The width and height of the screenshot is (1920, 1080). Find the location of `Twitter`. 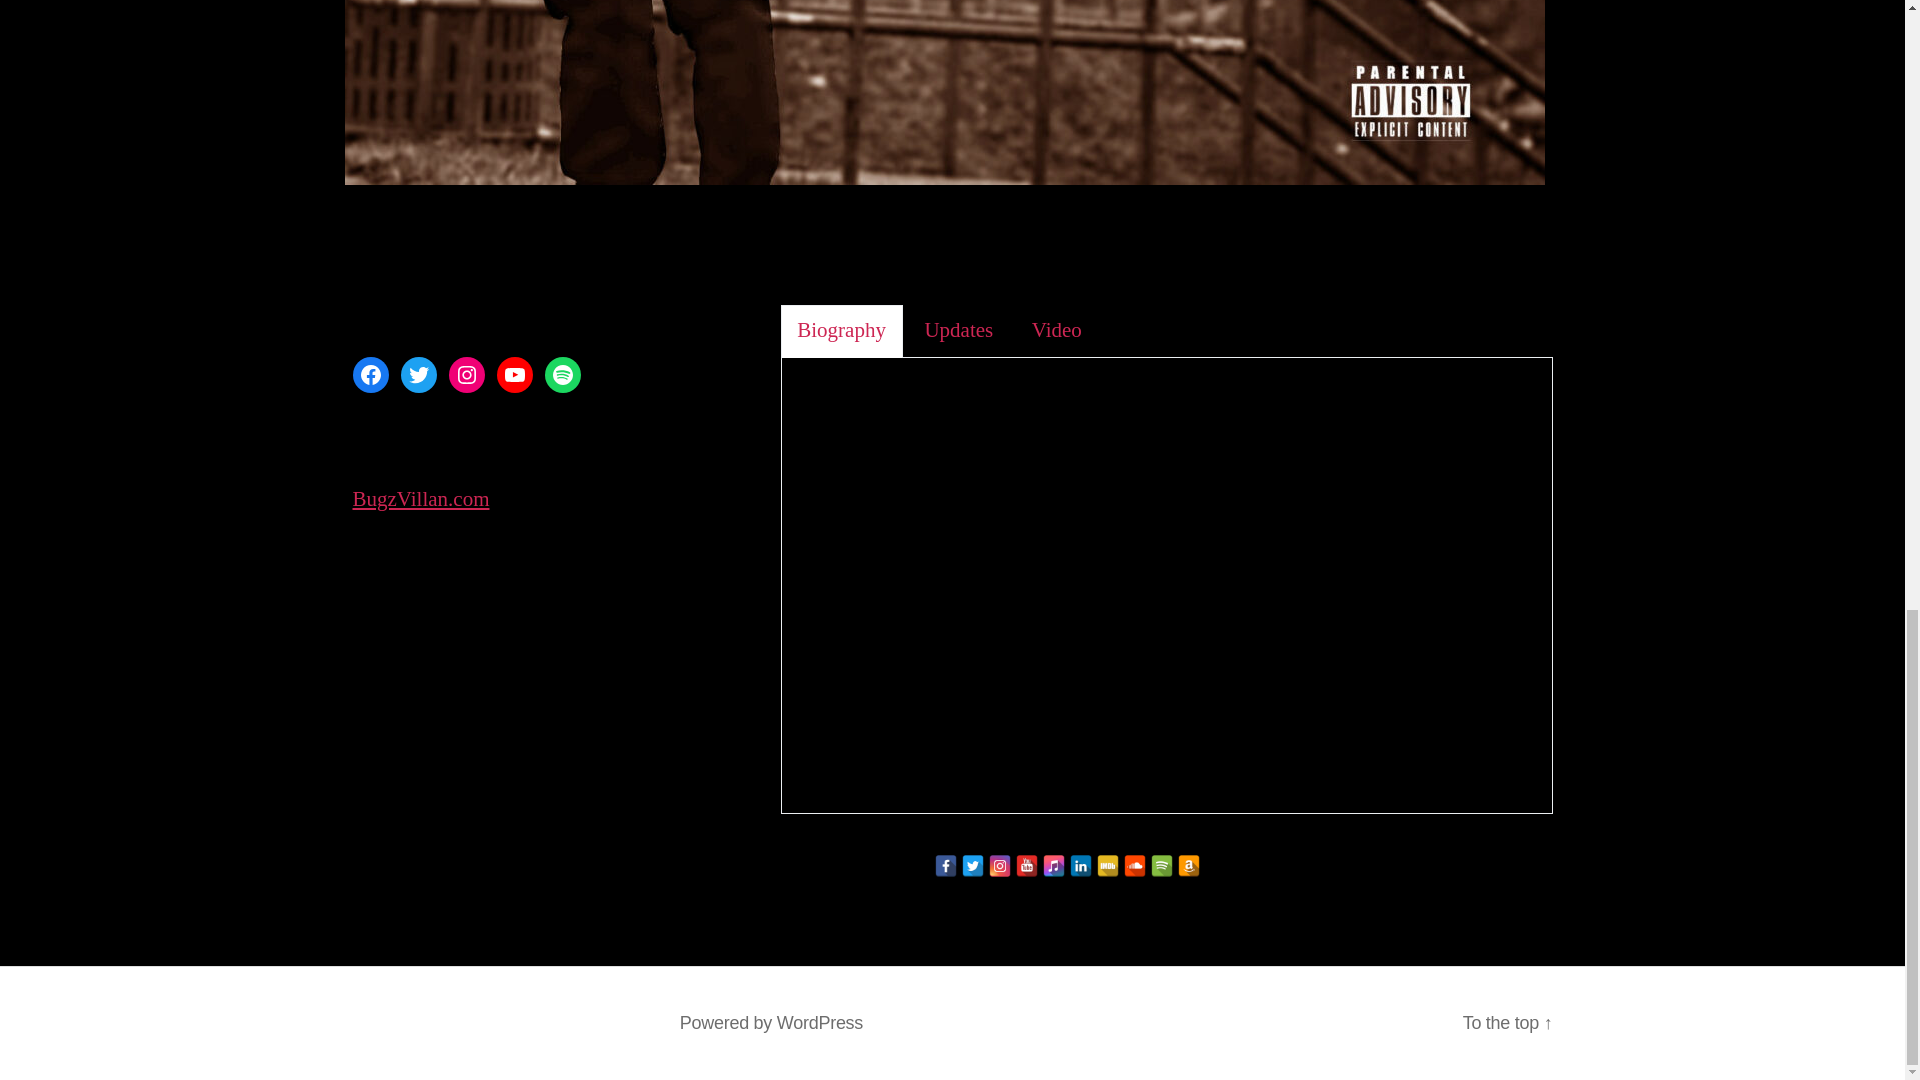

Twitter is located at coordinates (417, 375).